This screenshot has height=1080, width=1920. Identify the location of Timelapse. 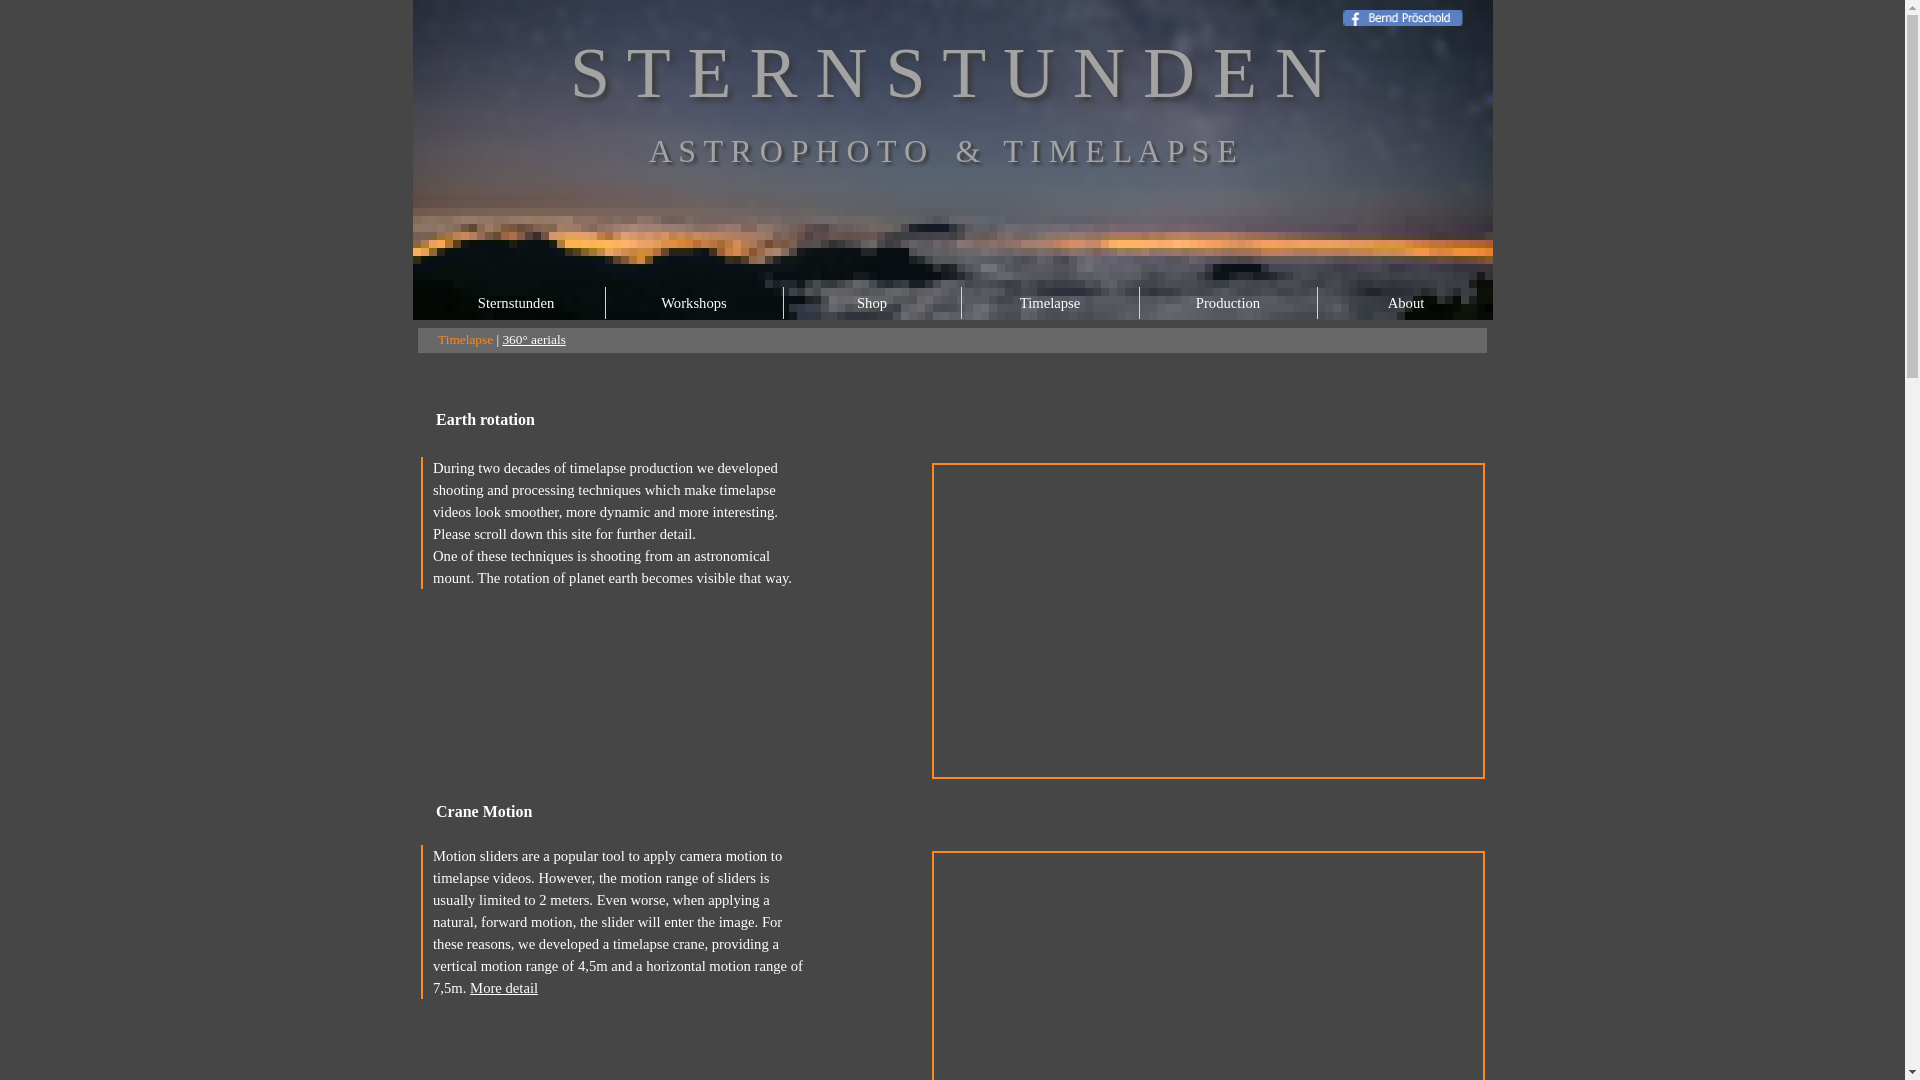
(1048, 302).